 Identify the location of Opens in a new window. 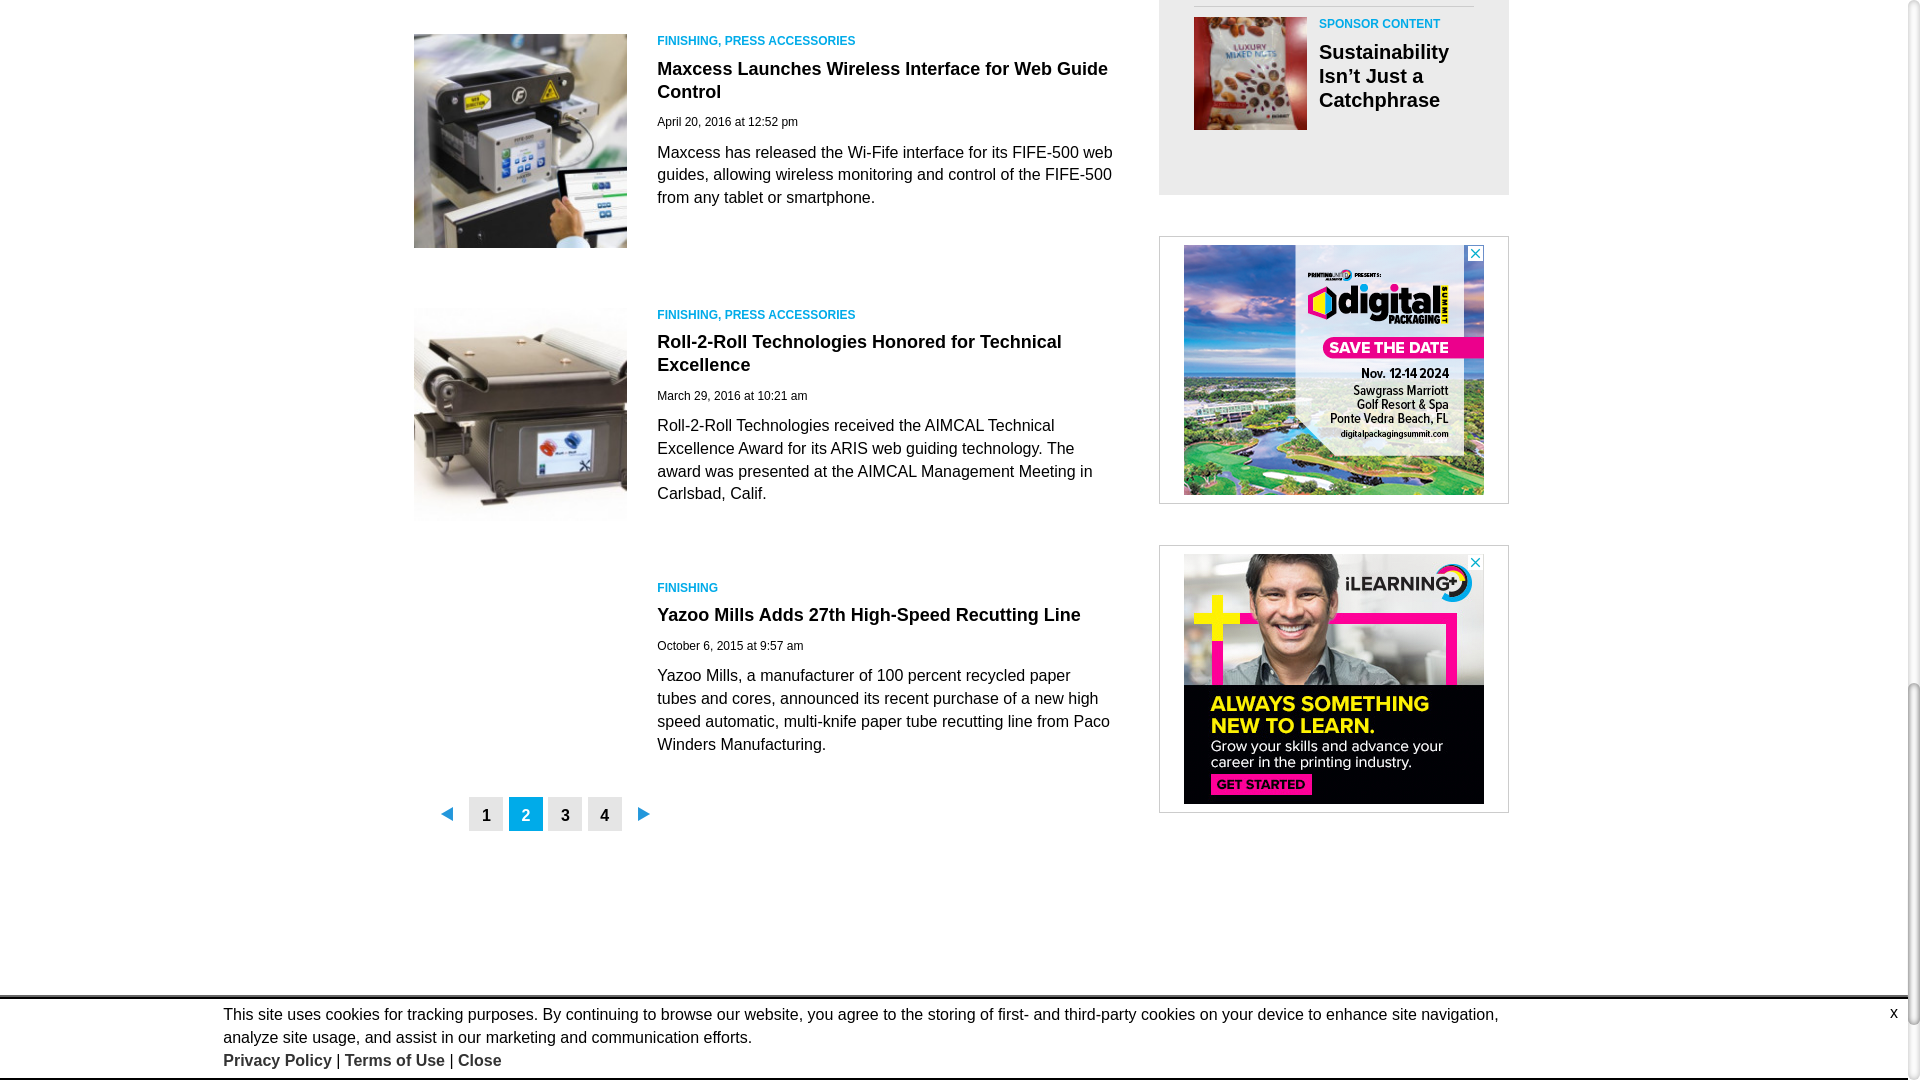
(1404, 1028).